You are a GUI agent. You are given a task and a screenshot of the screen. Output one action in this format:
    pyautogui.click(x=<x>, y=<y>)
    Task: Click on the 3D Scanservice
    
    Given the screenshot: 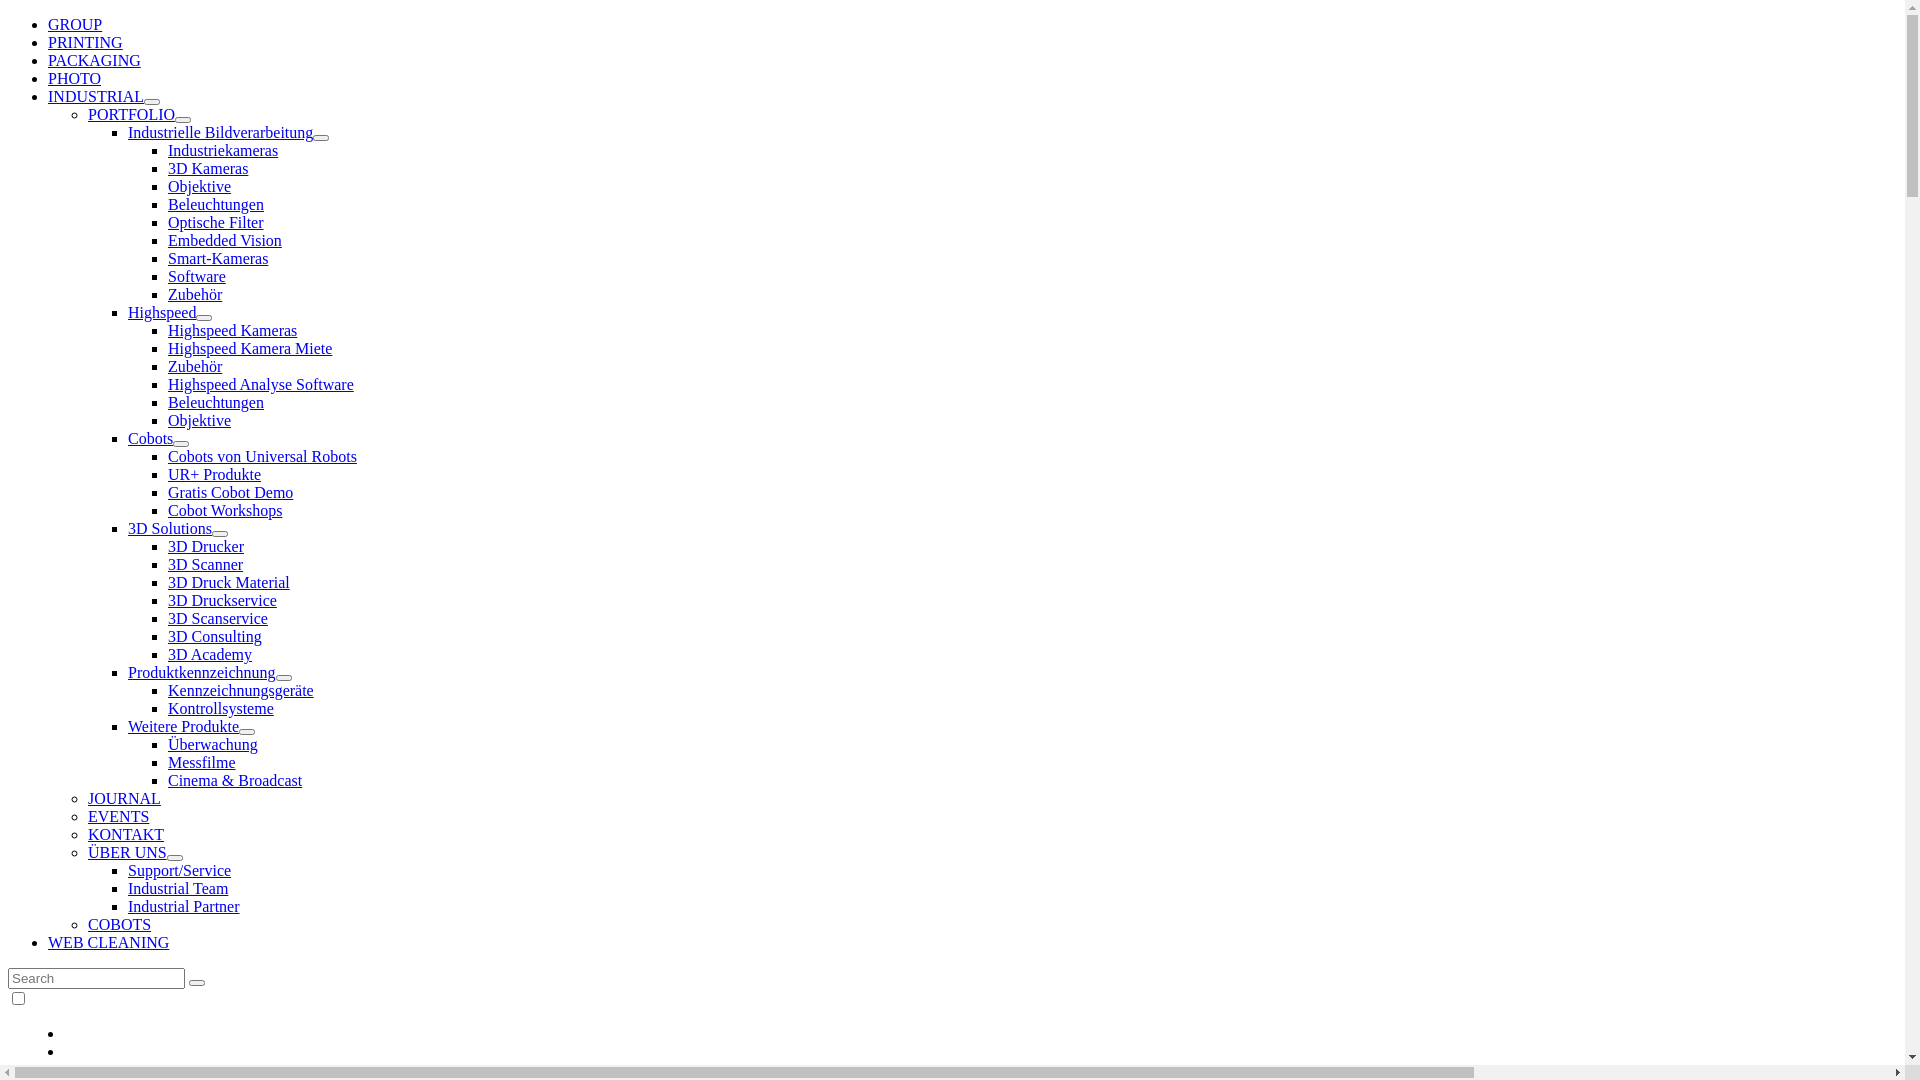 What is the action you would take?
    pyautogui.click(x=218, y=618)
    